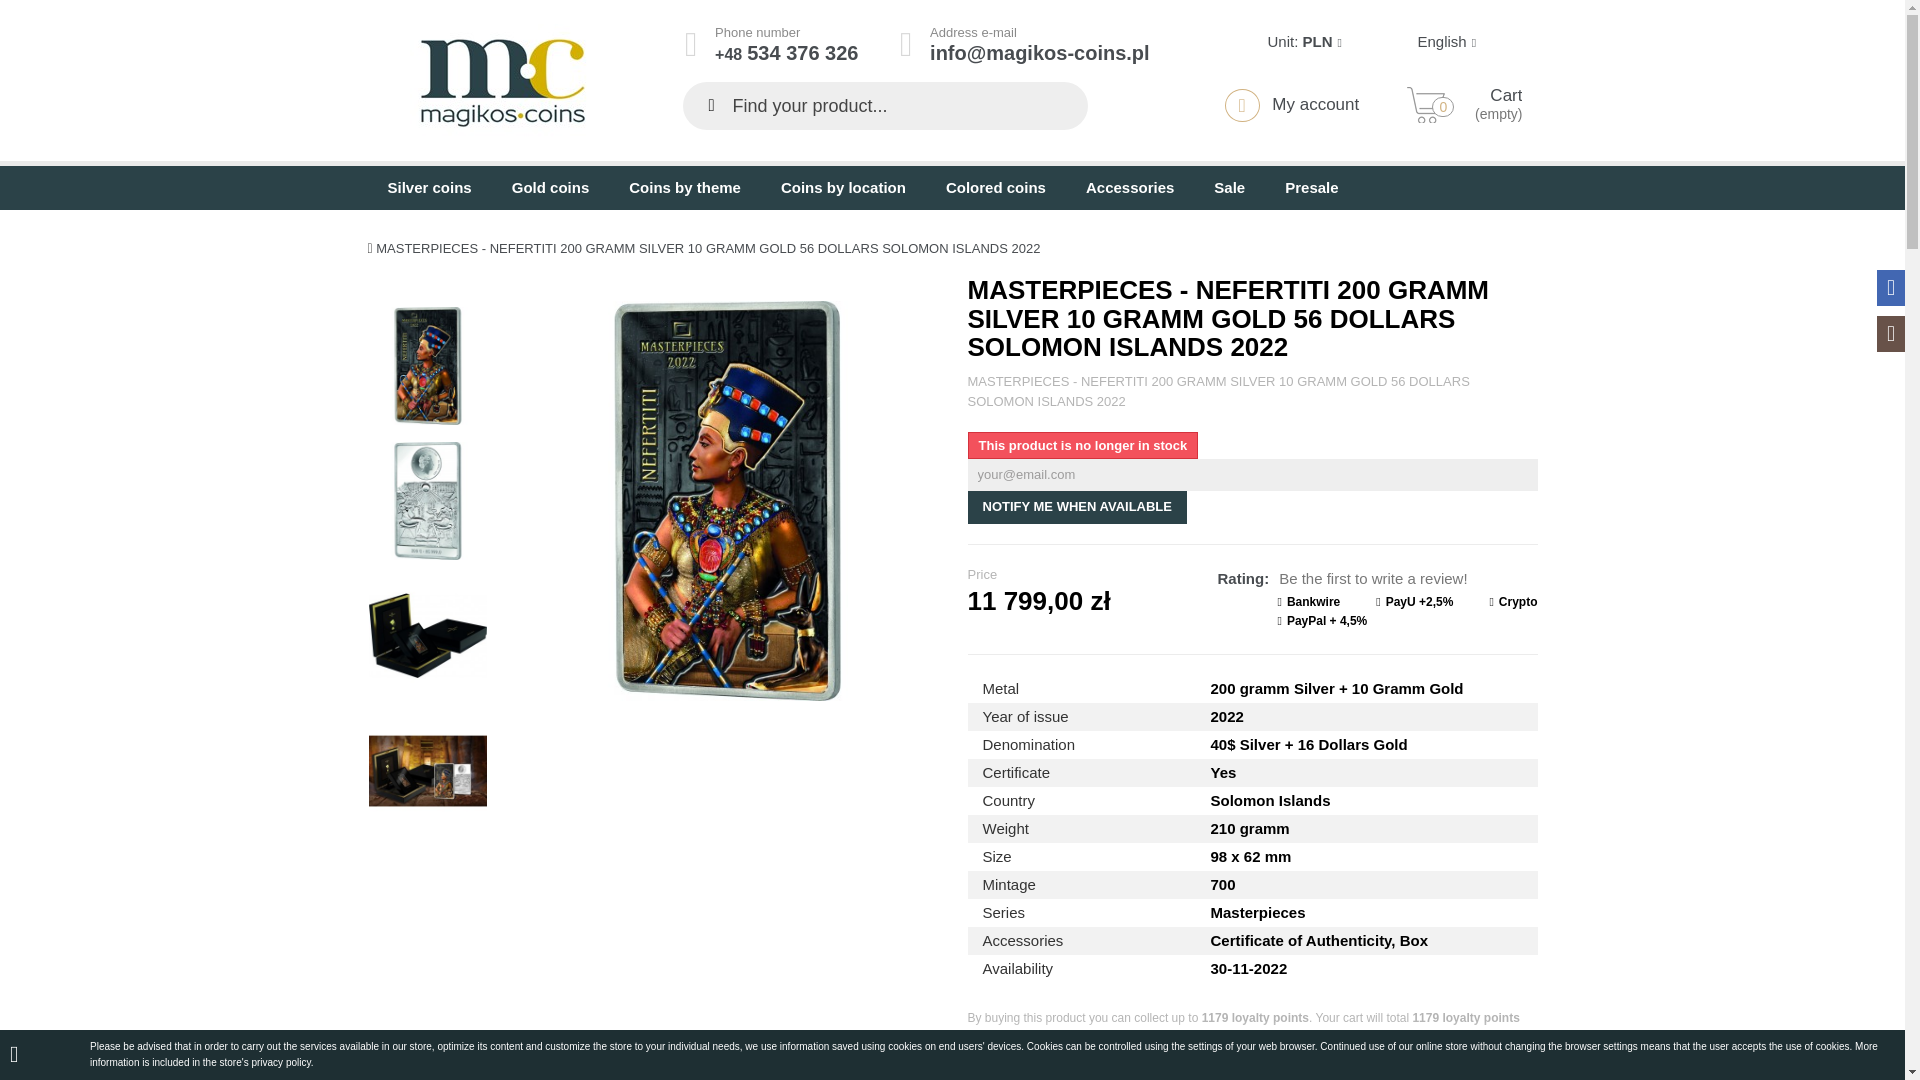 Image resolution: width=1920 pixels, height=1080 pixels. Describe the element at coordinates (1292, 104) in the screenshot. I see `My account` at that location.